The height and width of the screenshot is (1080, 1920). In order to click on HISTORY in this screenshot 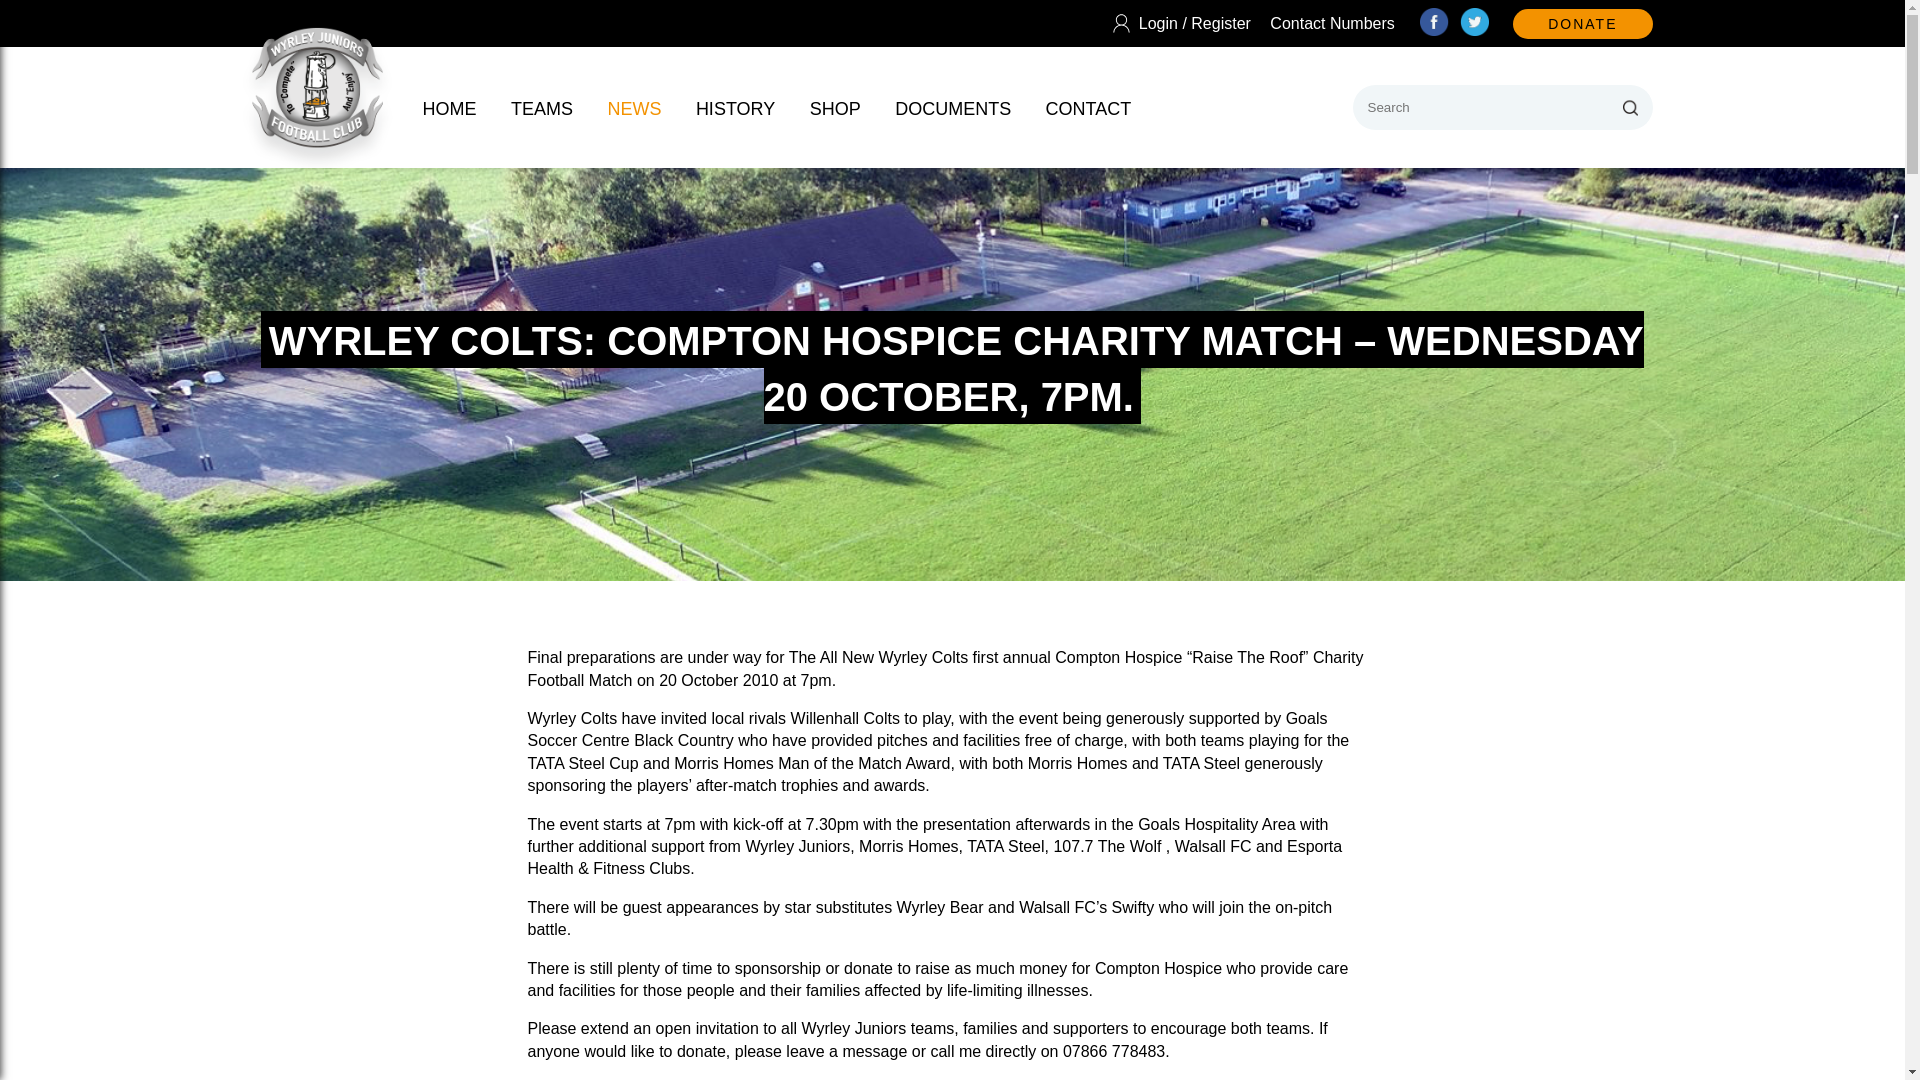, I will do `click(735, 108)`.